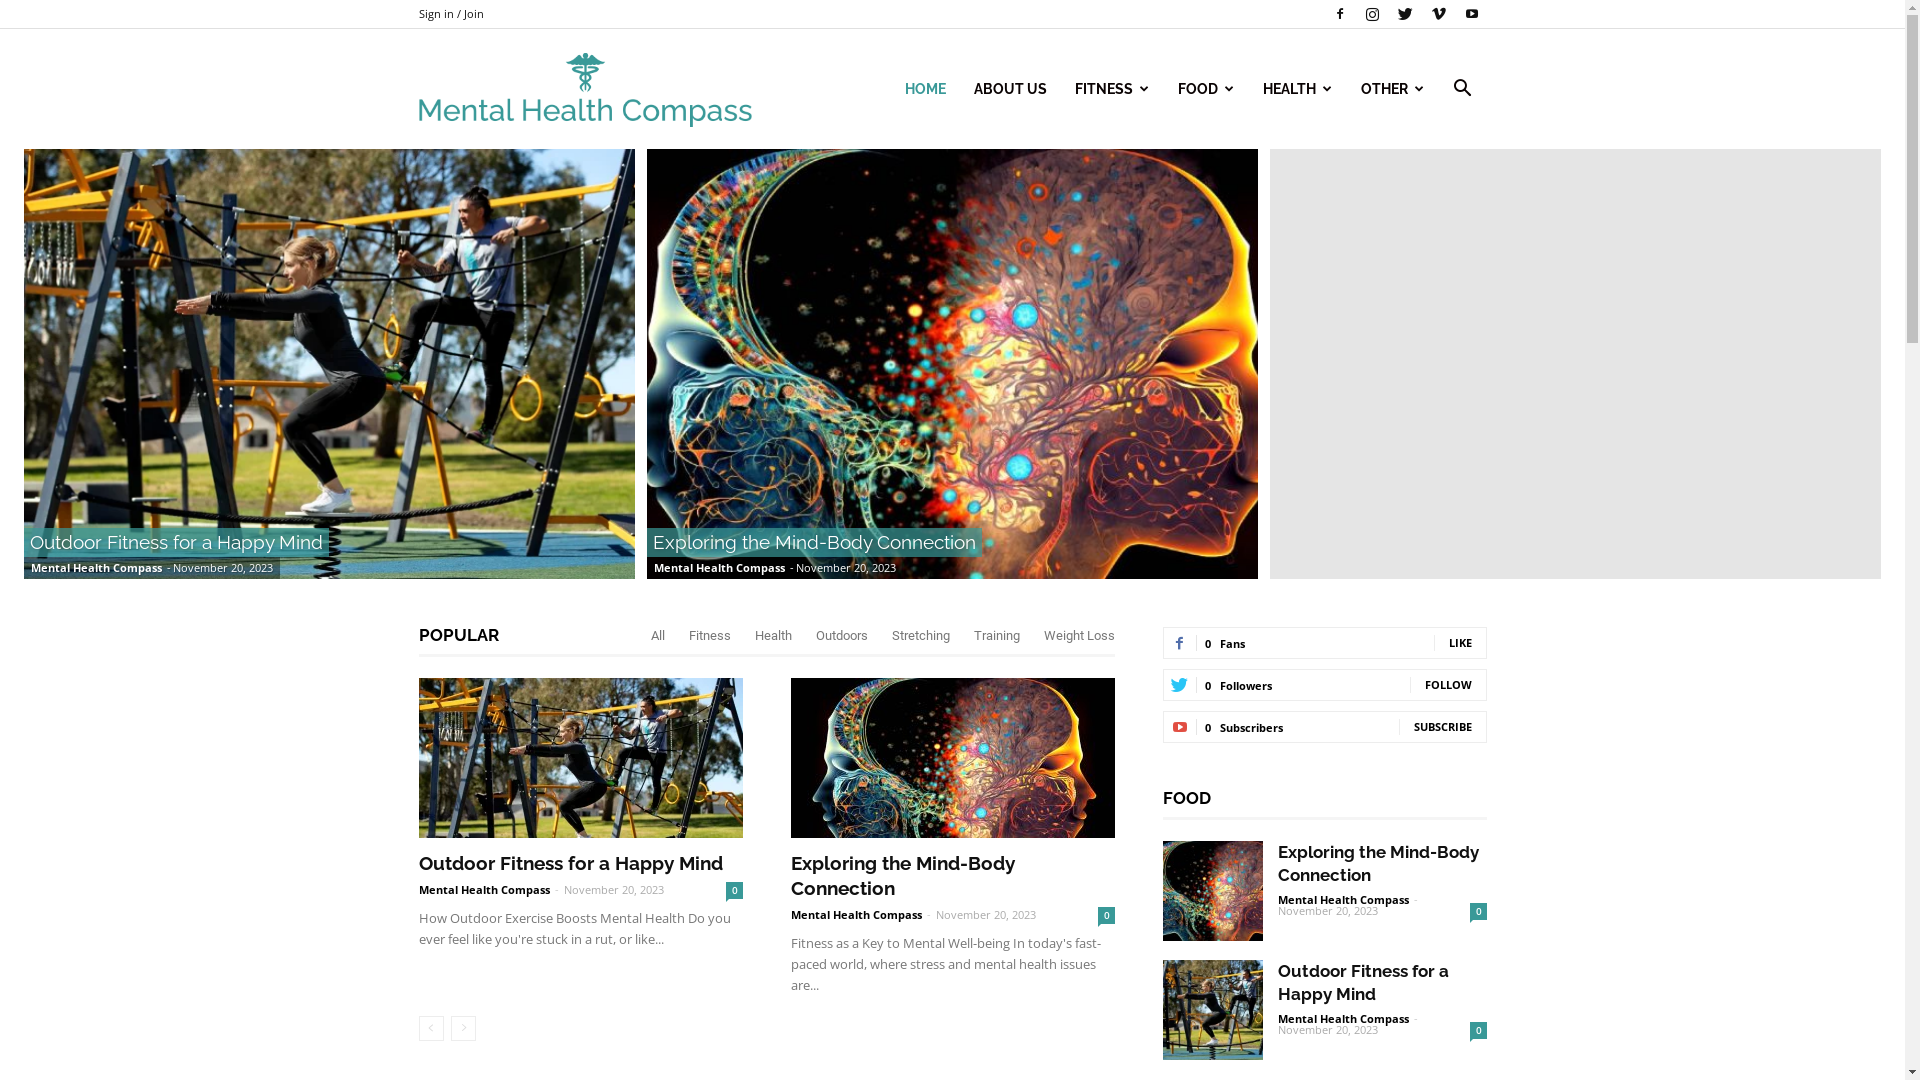 This screenshot has width=1920, height=1080. What do you see at coordinates (1439, 14) in the screenshot?
I see `Vimeo` at bounding box center [1439, 14].